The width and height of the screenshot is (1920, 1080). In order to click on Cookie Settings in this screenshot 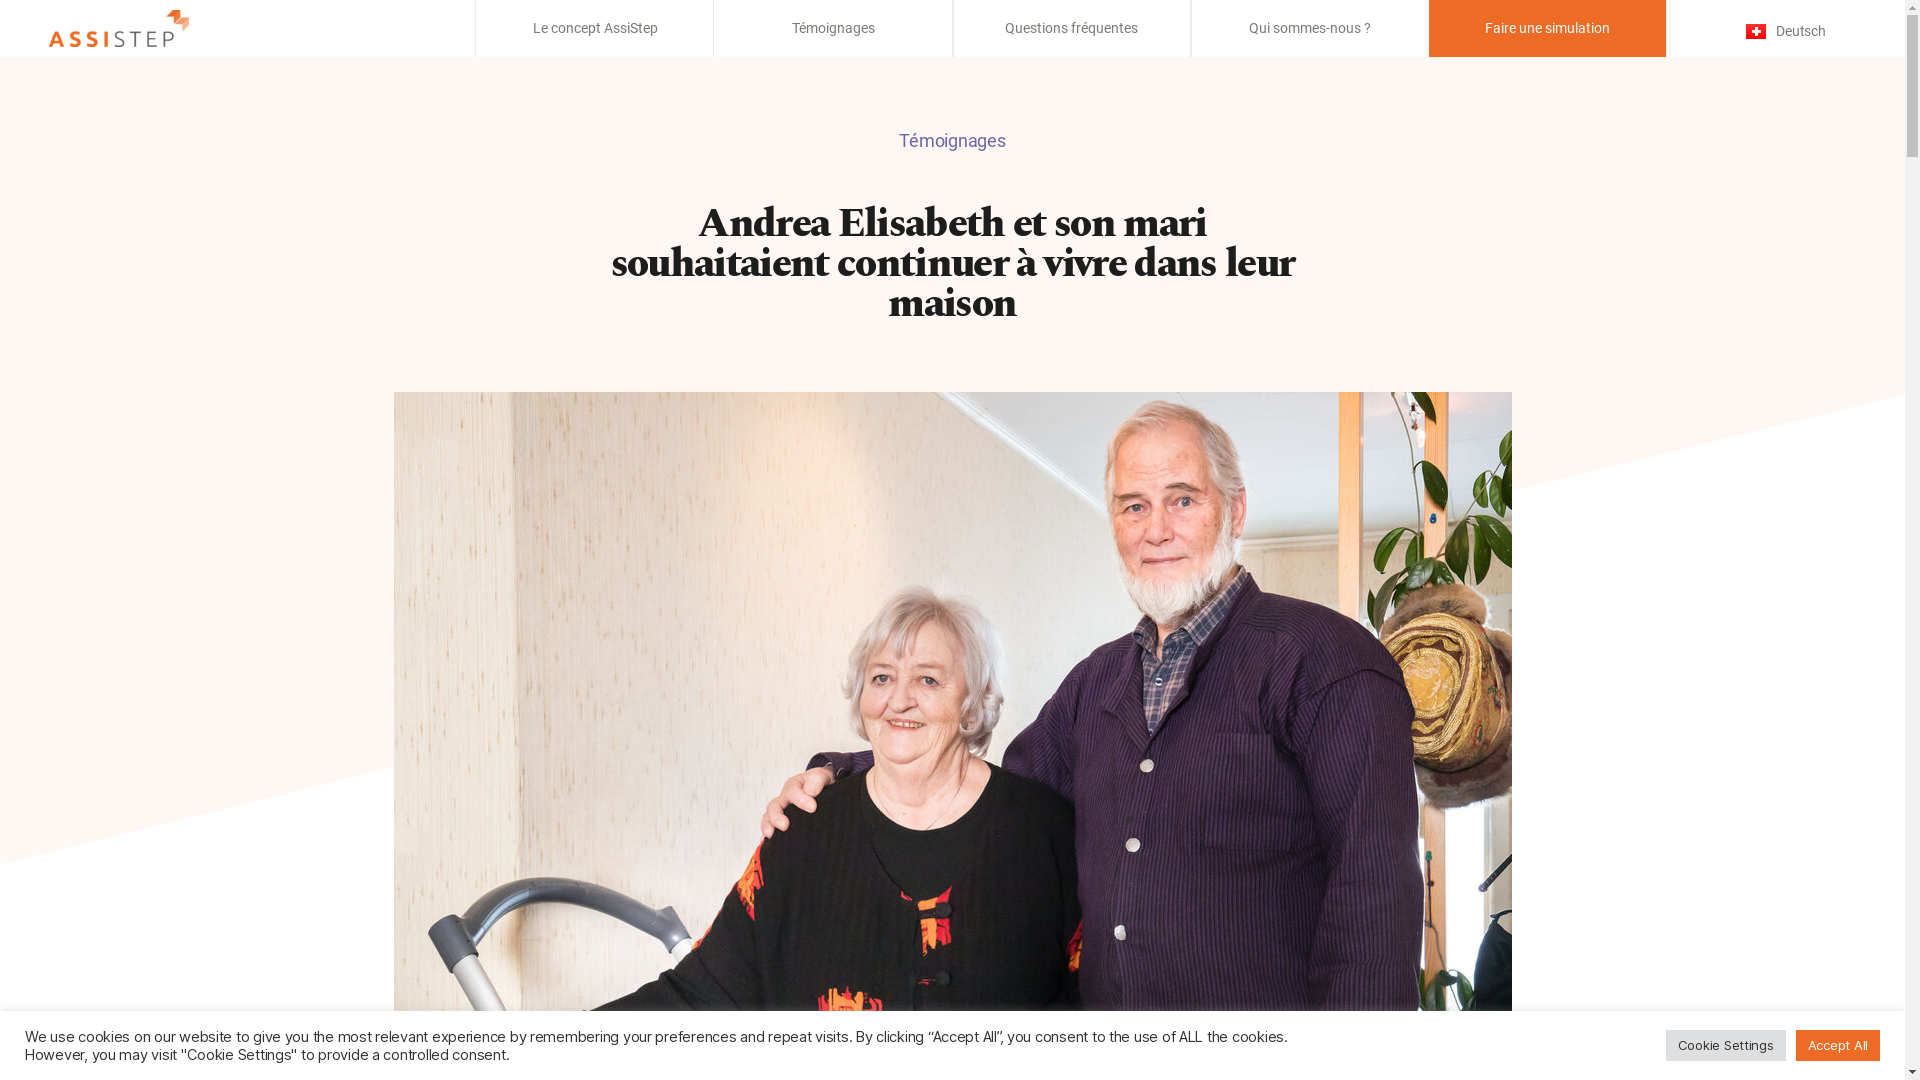, I will do `click(1726, 1046)`.